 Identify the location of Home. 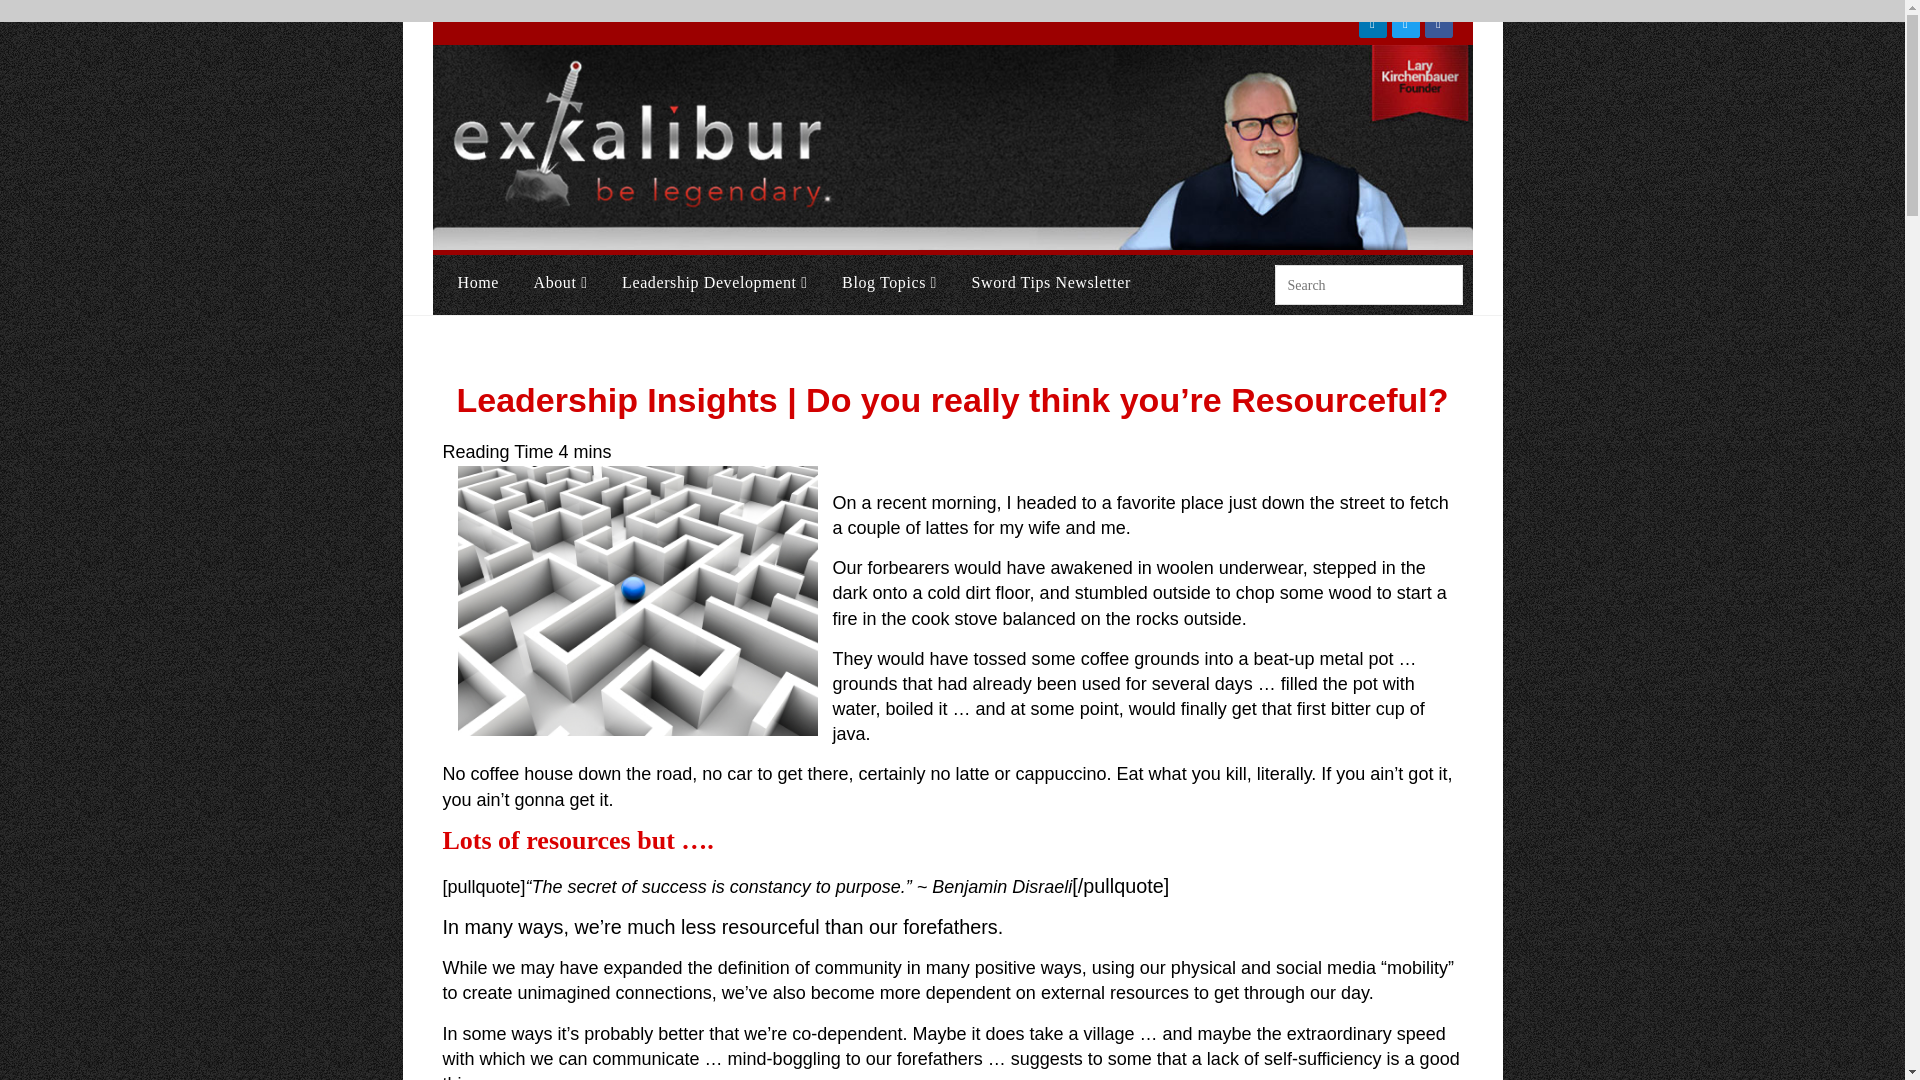
(478, 282).